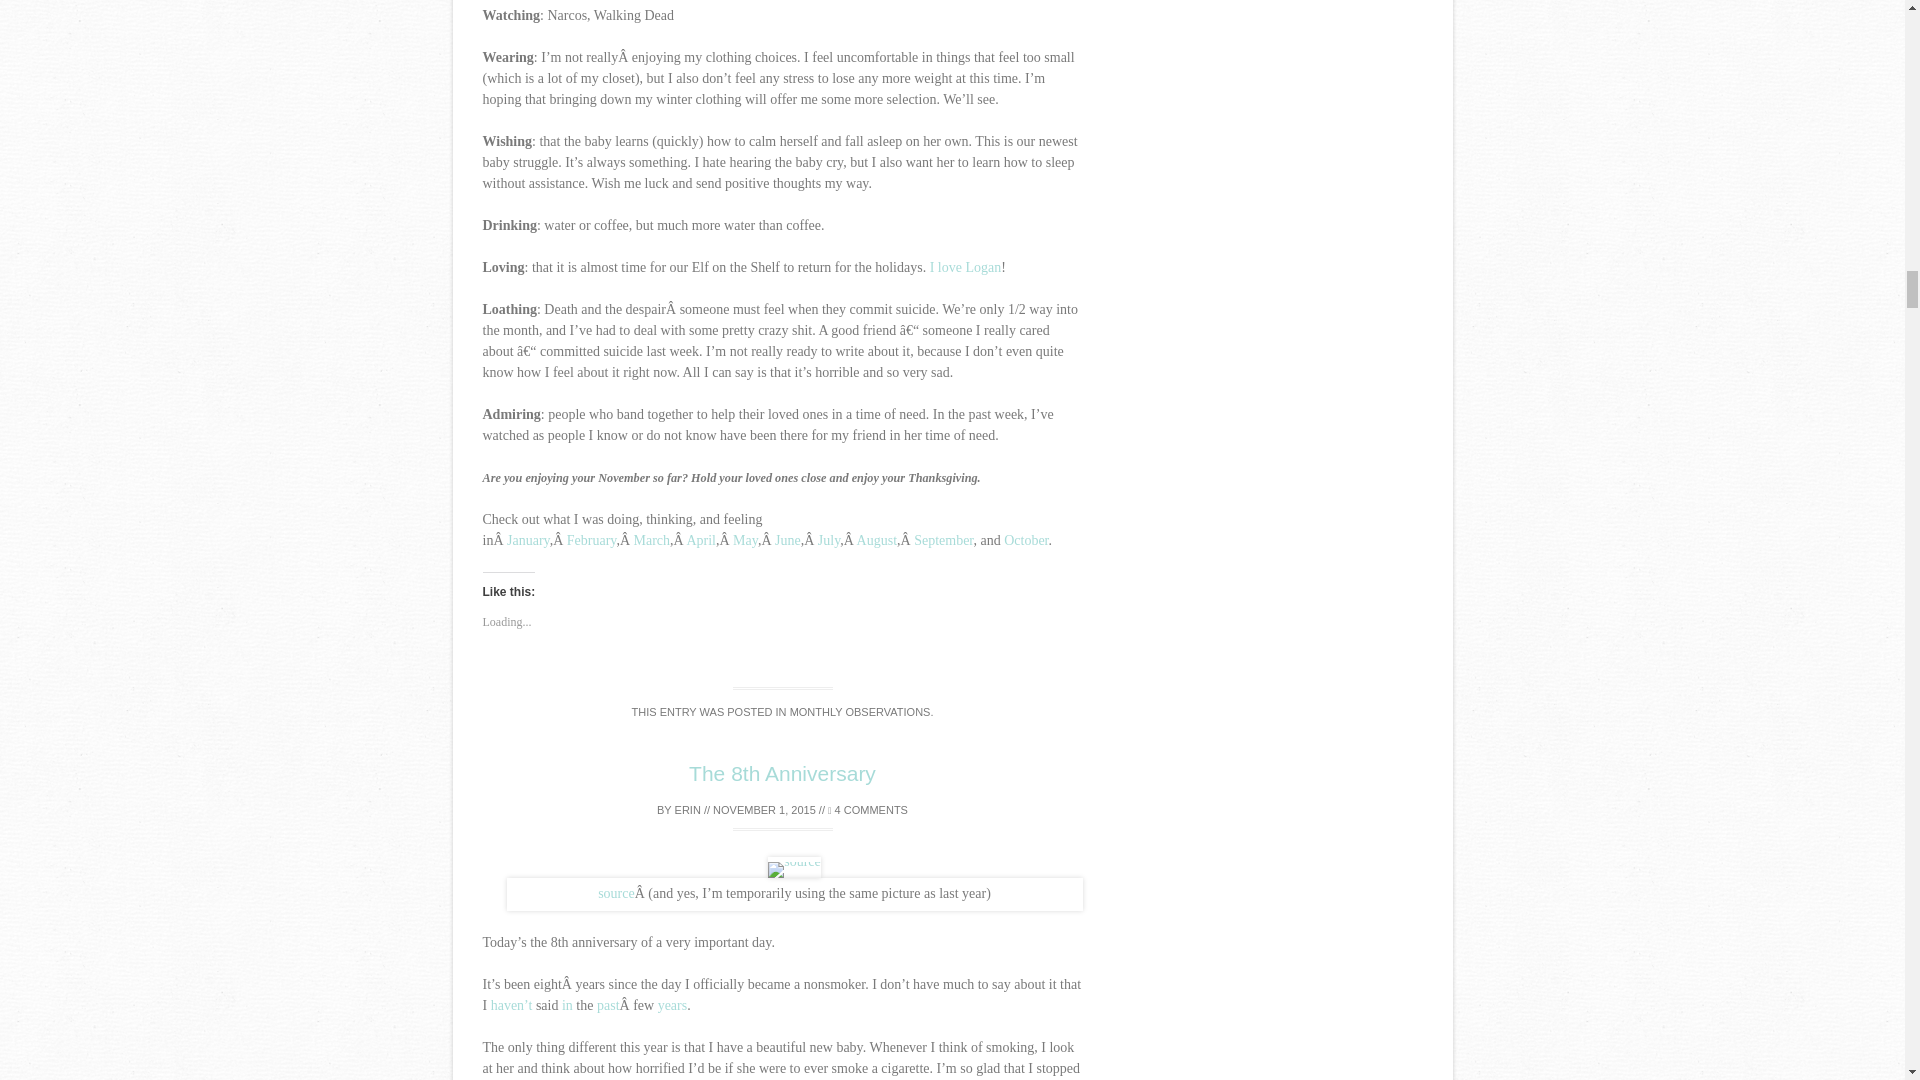 The width and height of the screenshot is (1920, 1080). Describe the element at coordinates (591, 540) in the screenshot. I see `Currently in February 2015` at that location.